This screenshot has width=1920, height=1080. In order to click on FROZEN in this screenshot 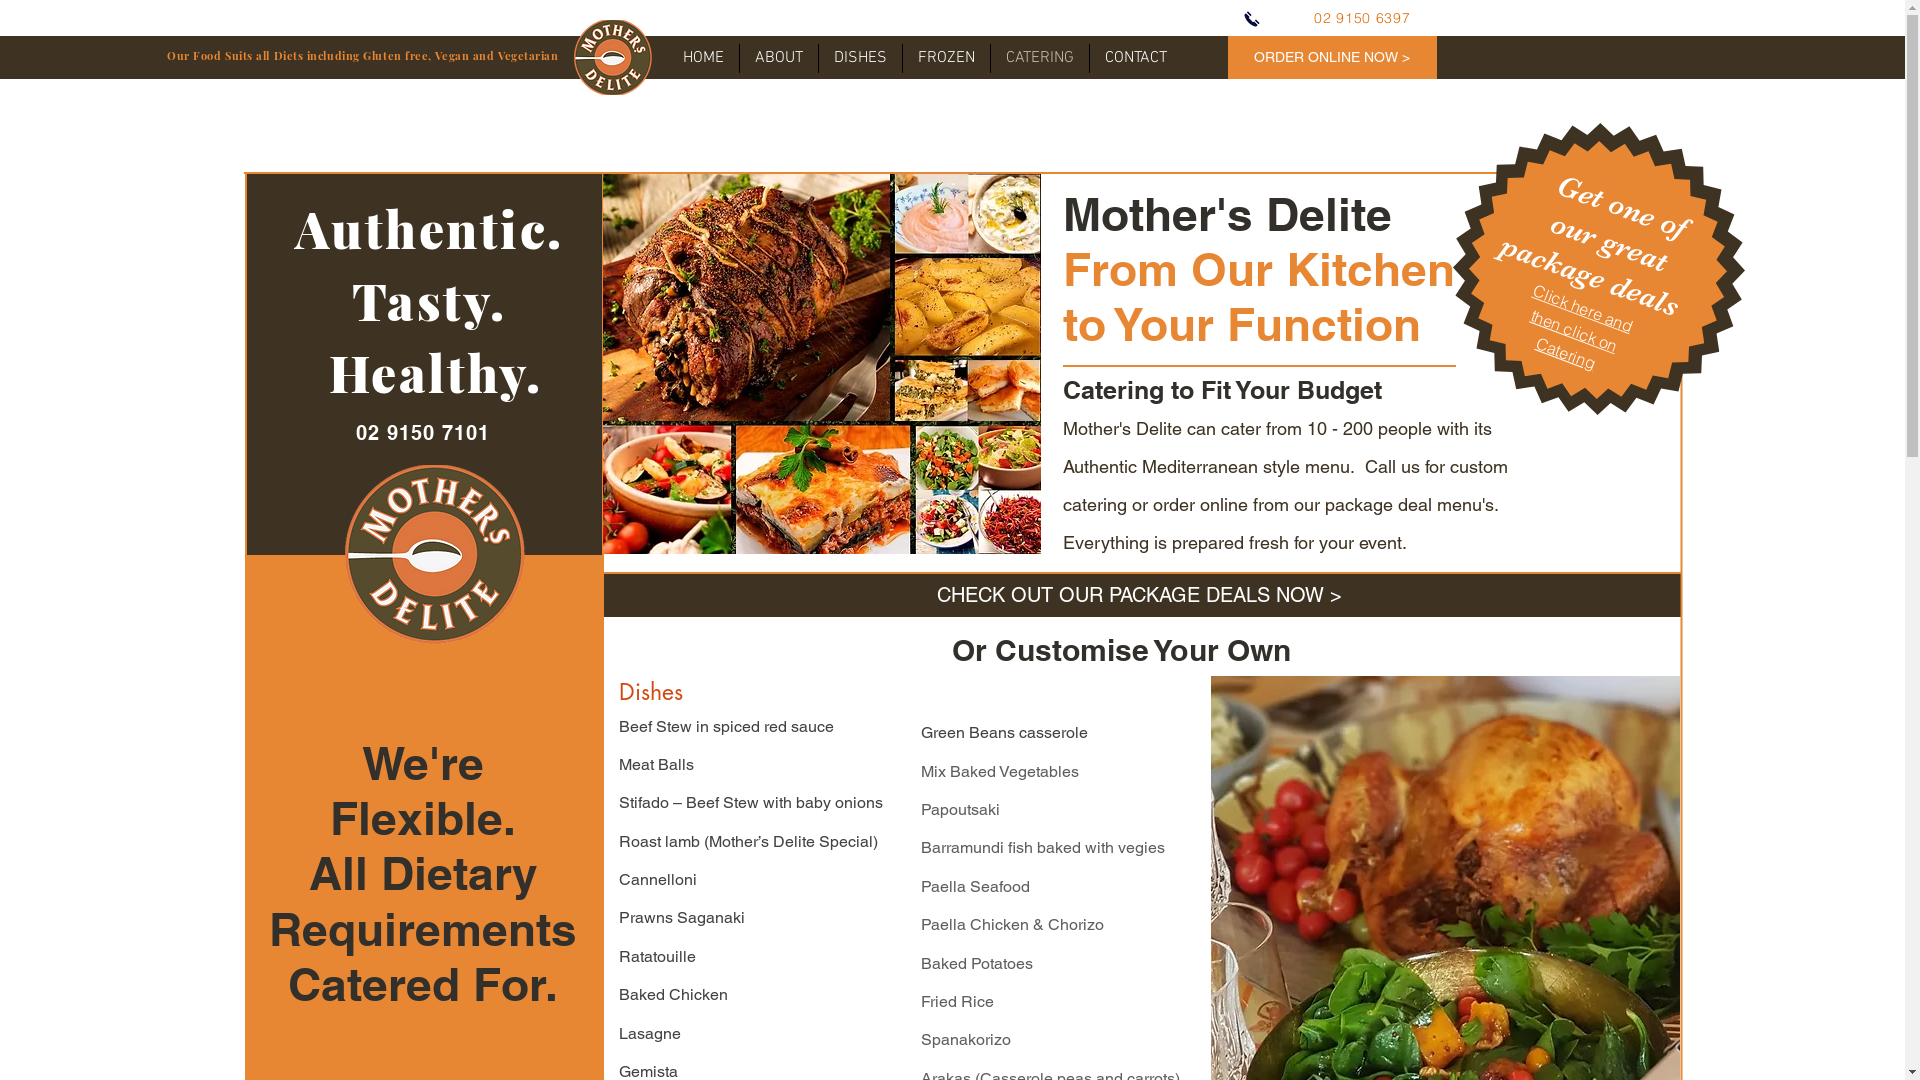, I will do `click(946, 58)`.